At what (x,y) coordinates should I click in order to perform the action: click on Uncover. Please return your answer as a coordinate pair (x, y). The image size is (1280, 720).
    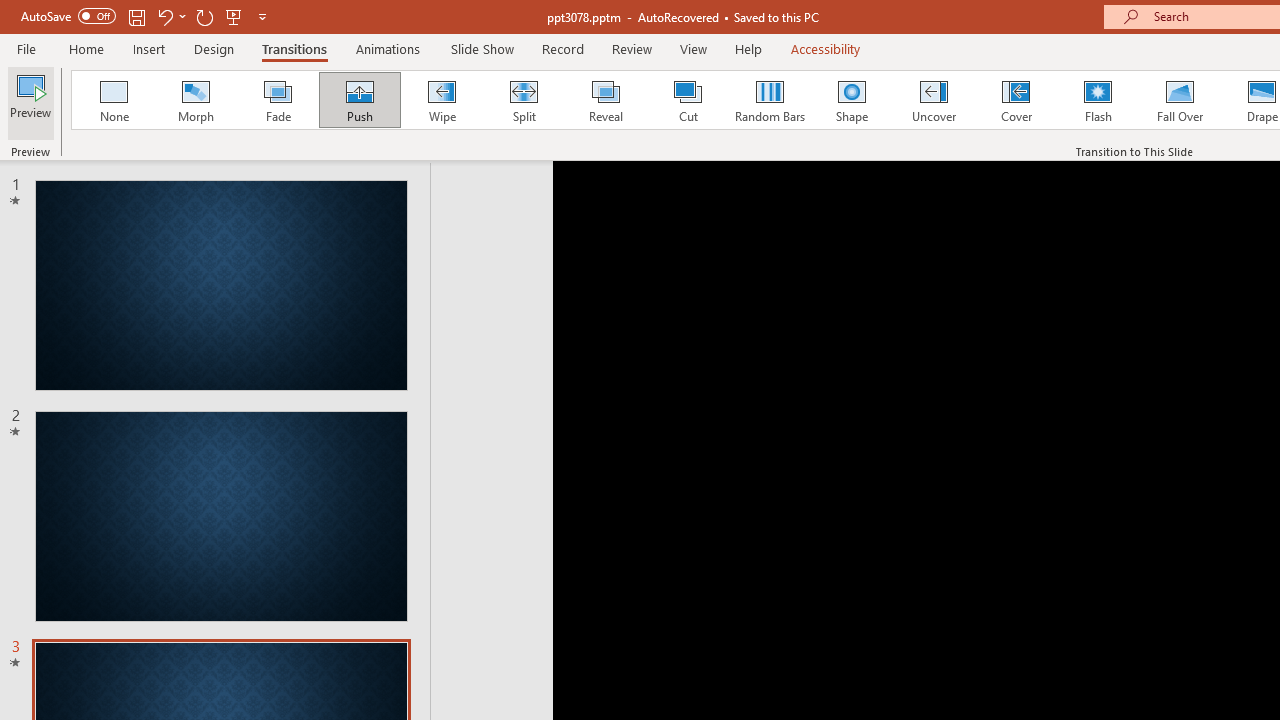
    Looking at the image, I should click on (934, 100).